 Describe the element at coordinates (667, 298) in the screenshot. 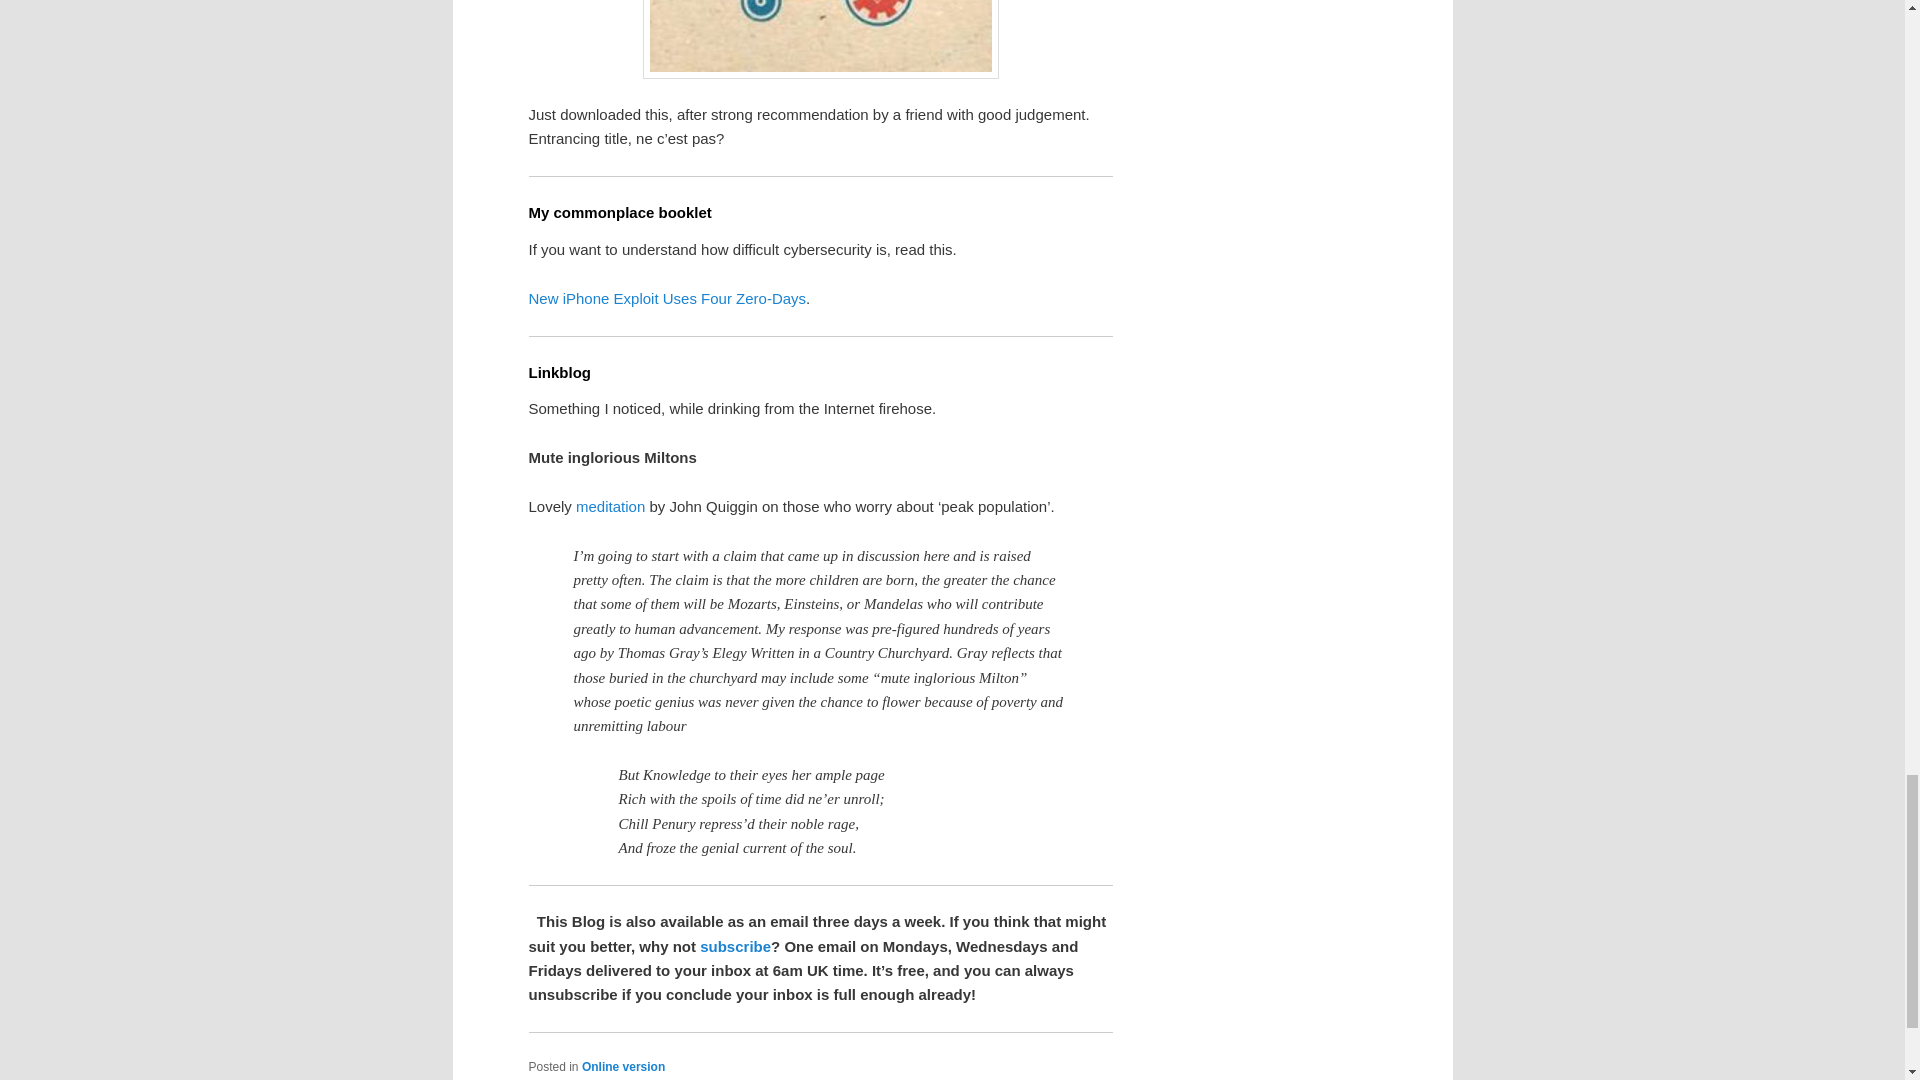

I see `New iPhone Exploit Uses Four Zero-Days` at that location.